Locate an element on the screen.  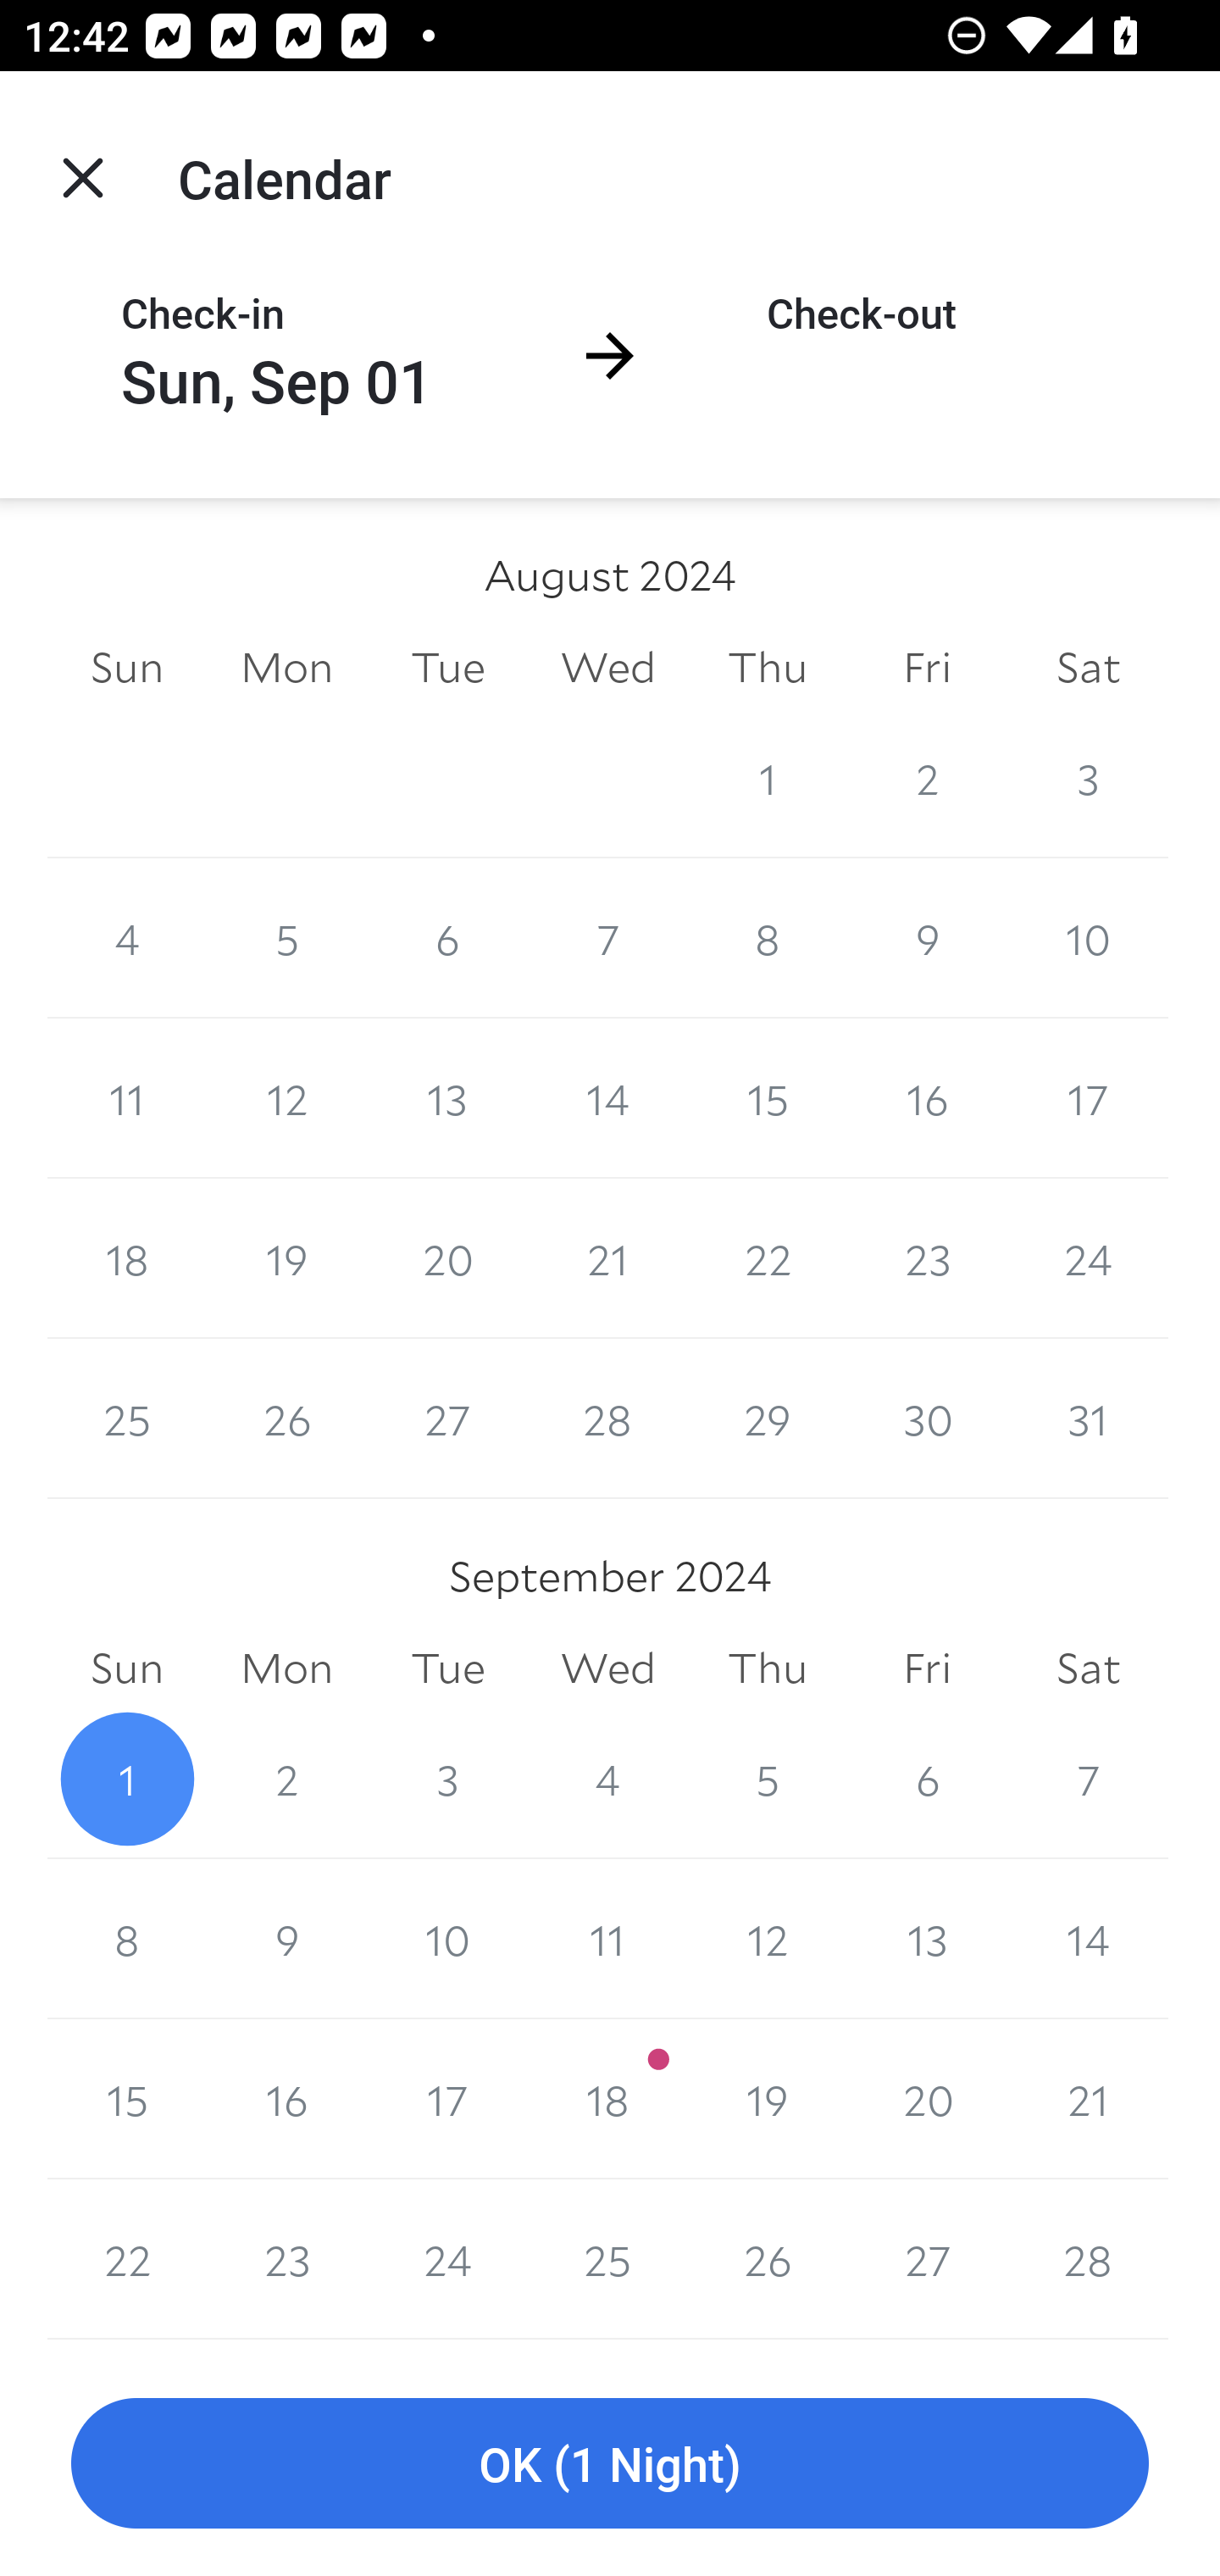
24 24 August 2024 is located at coordinates (1088, 1259).